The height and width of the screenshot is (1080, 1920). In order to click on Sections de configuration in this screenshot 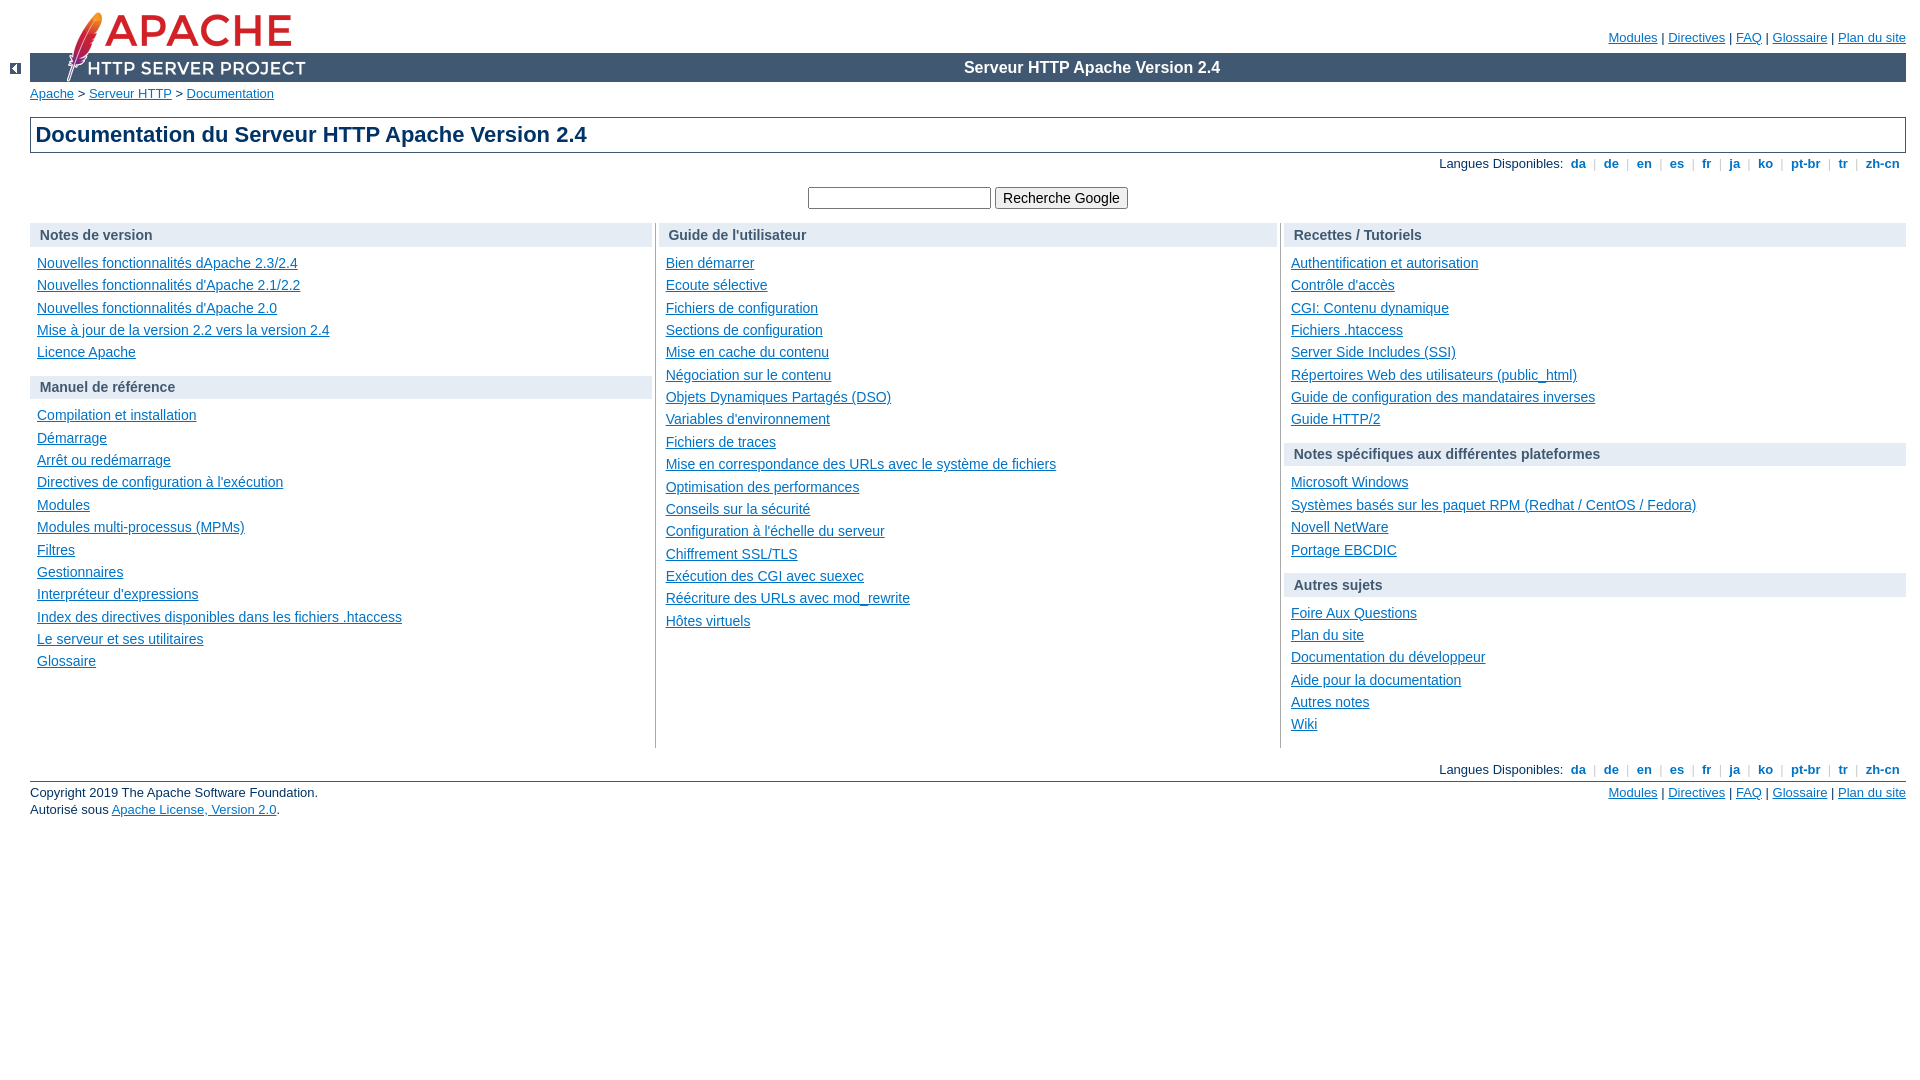, I will do `click(744, 330)`.